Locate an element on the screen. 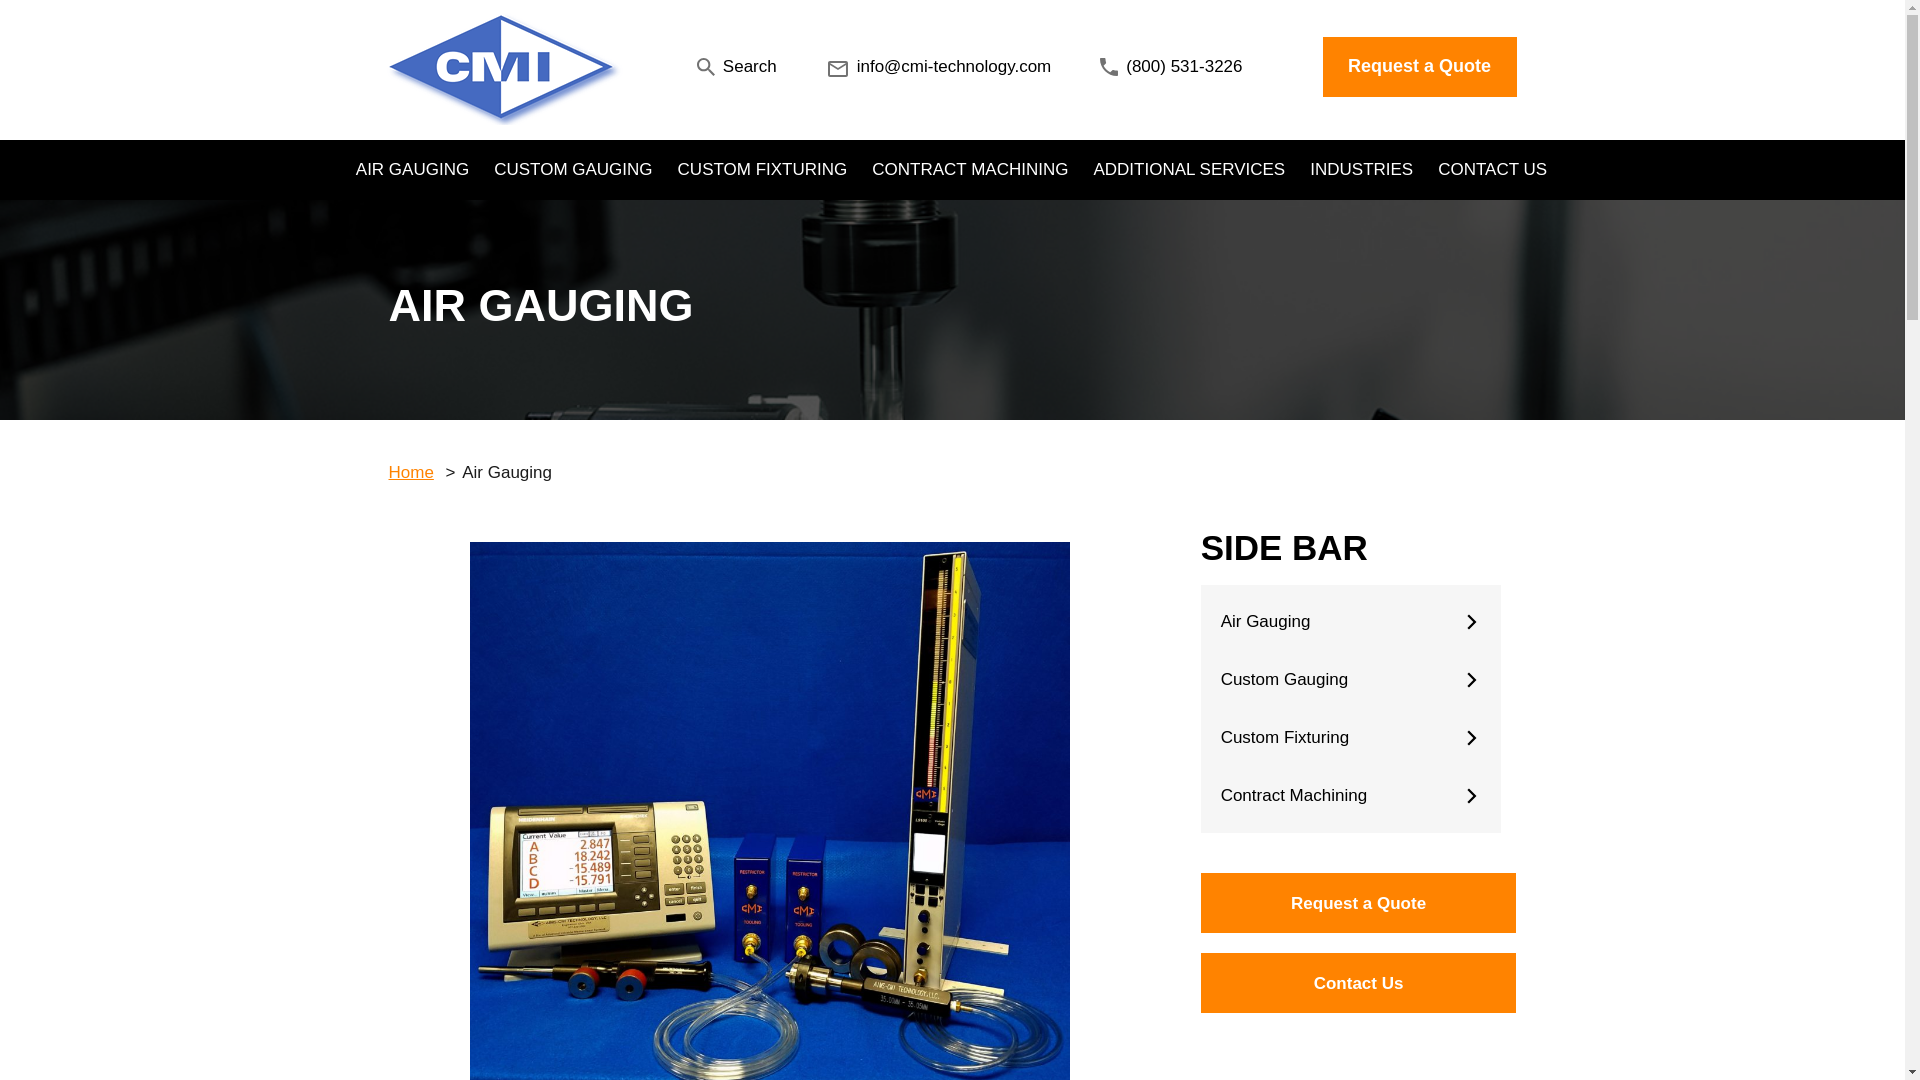 This screenshot has width=1920, height=1080. Request a Quote is located at coordinates (1419, 66).